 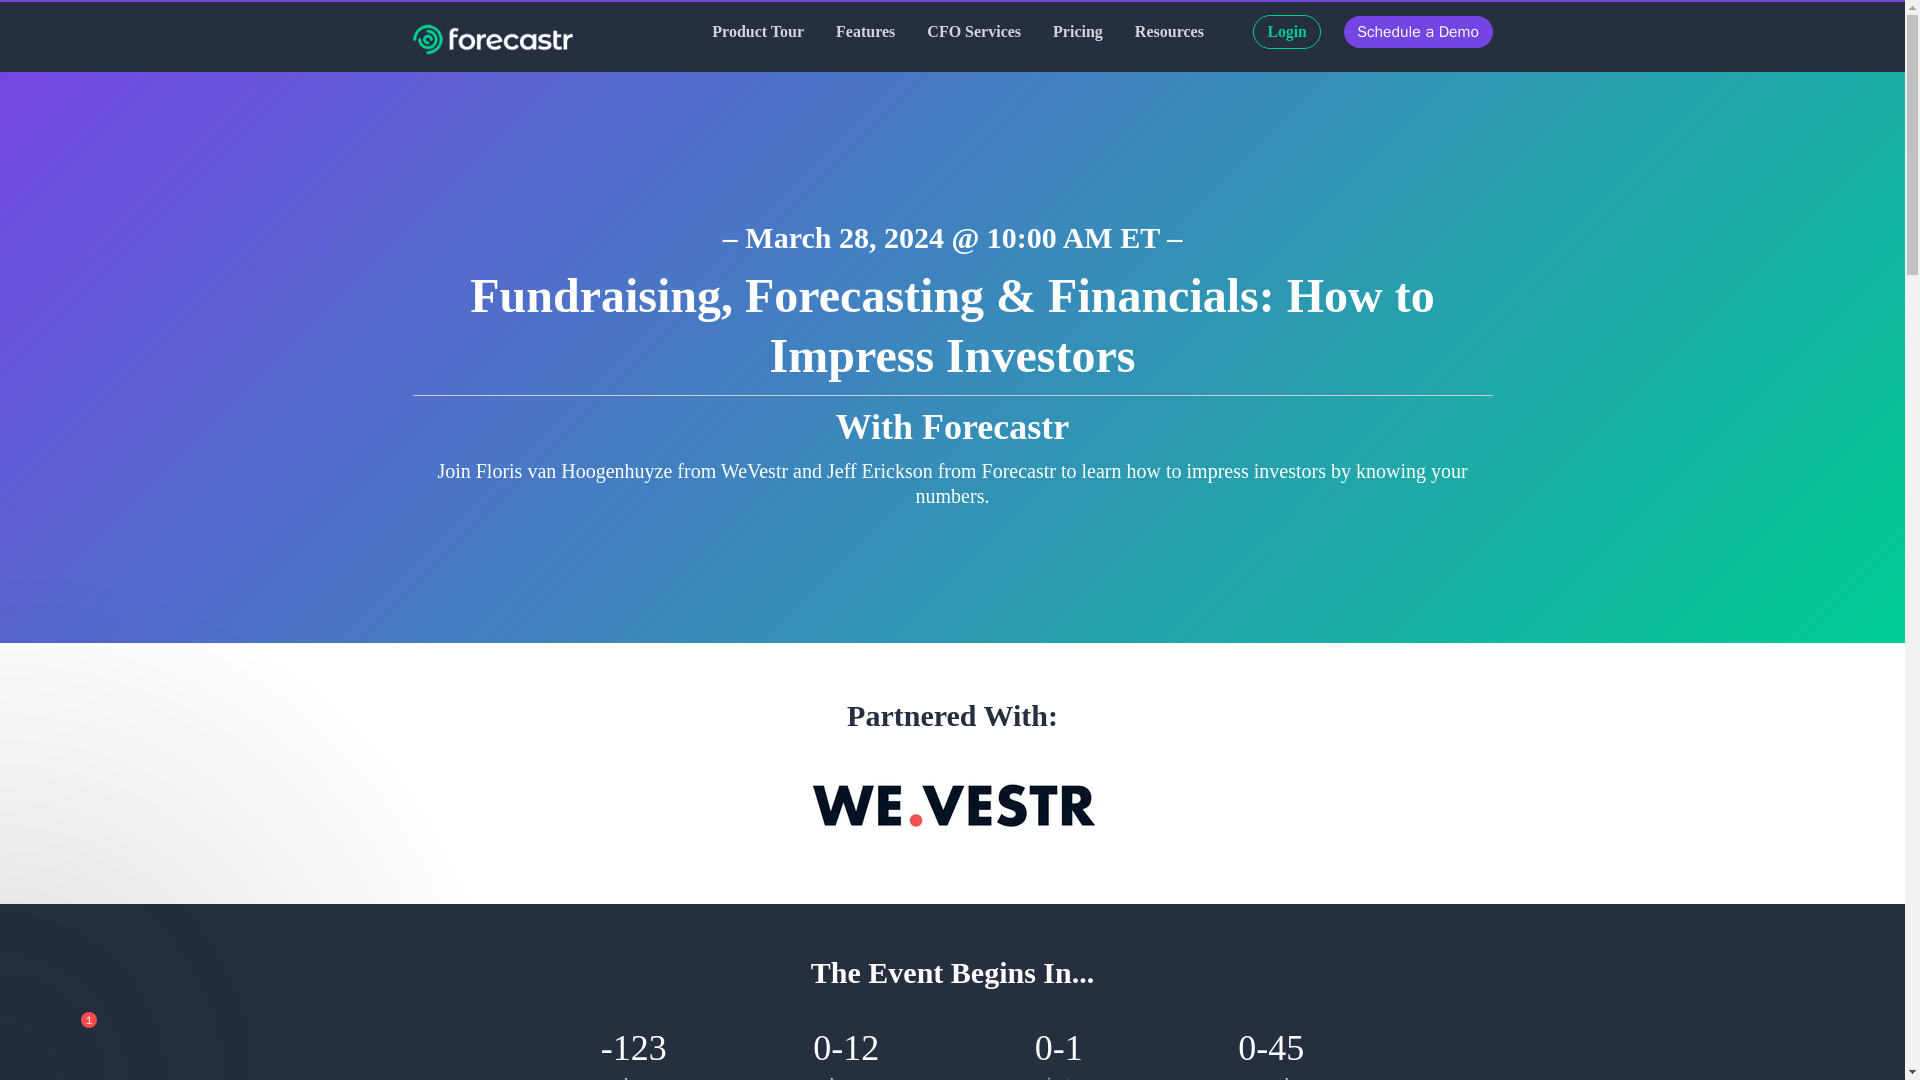 What do you see at coordinates (492, 39) in the screenshot?
I see `Forecastr Logo` at bounding box center [492, 39].